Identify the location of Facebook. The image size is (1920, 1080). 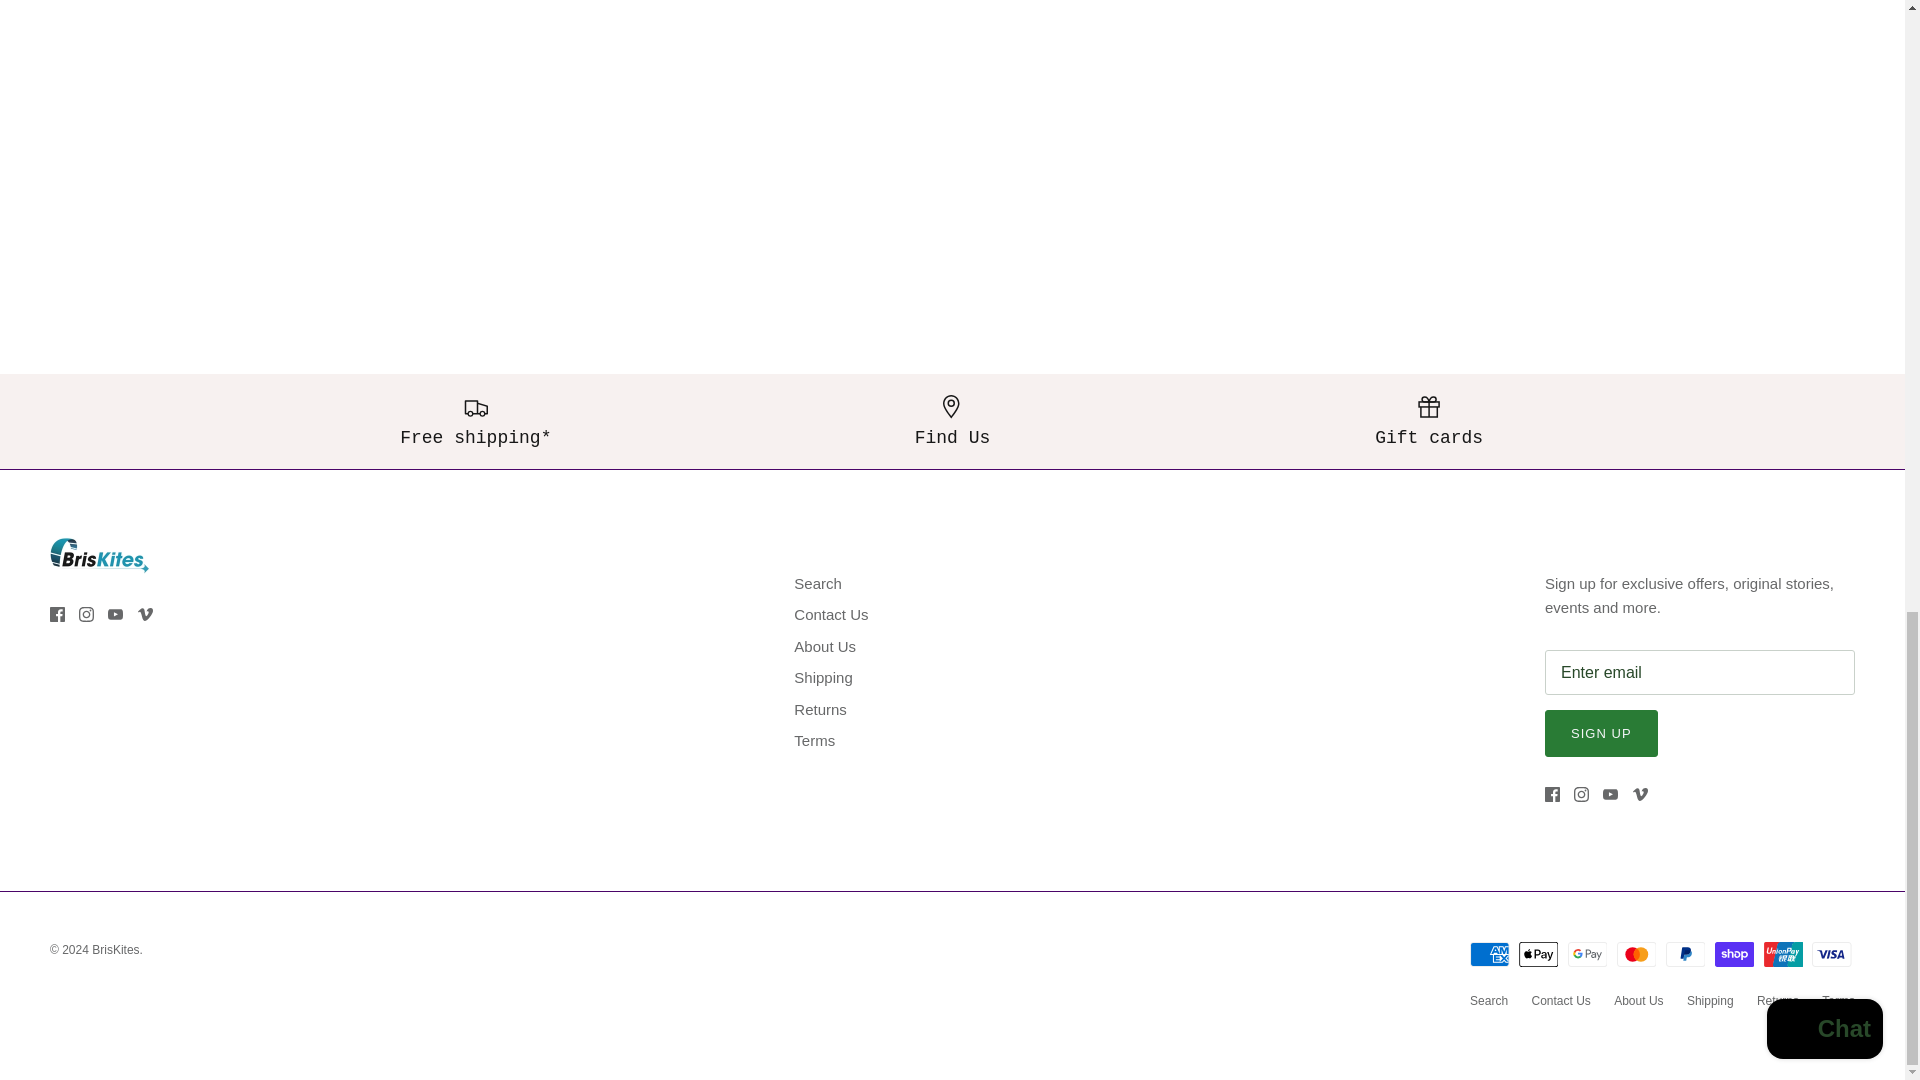
(1552, 794).